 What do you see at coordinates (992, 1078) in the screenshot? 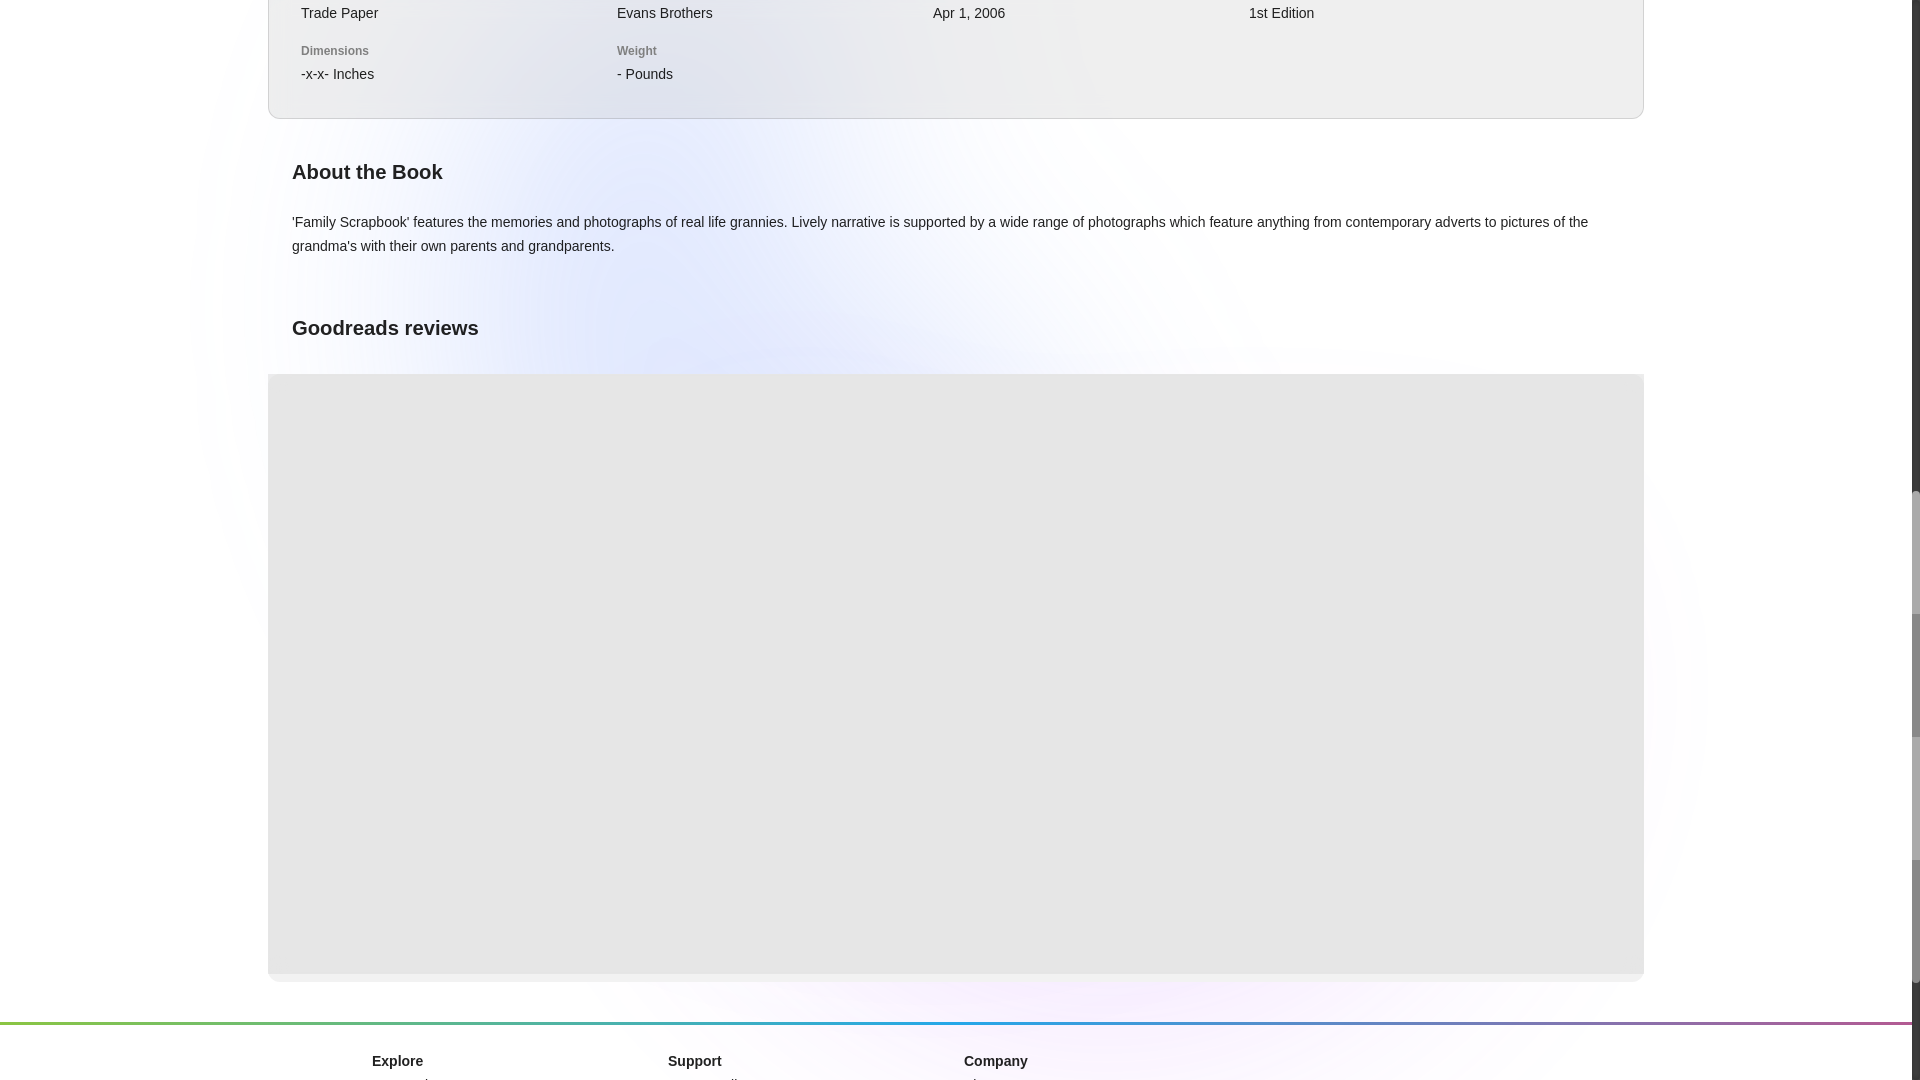
I see `About Us` at bounding box center [992, 1078].